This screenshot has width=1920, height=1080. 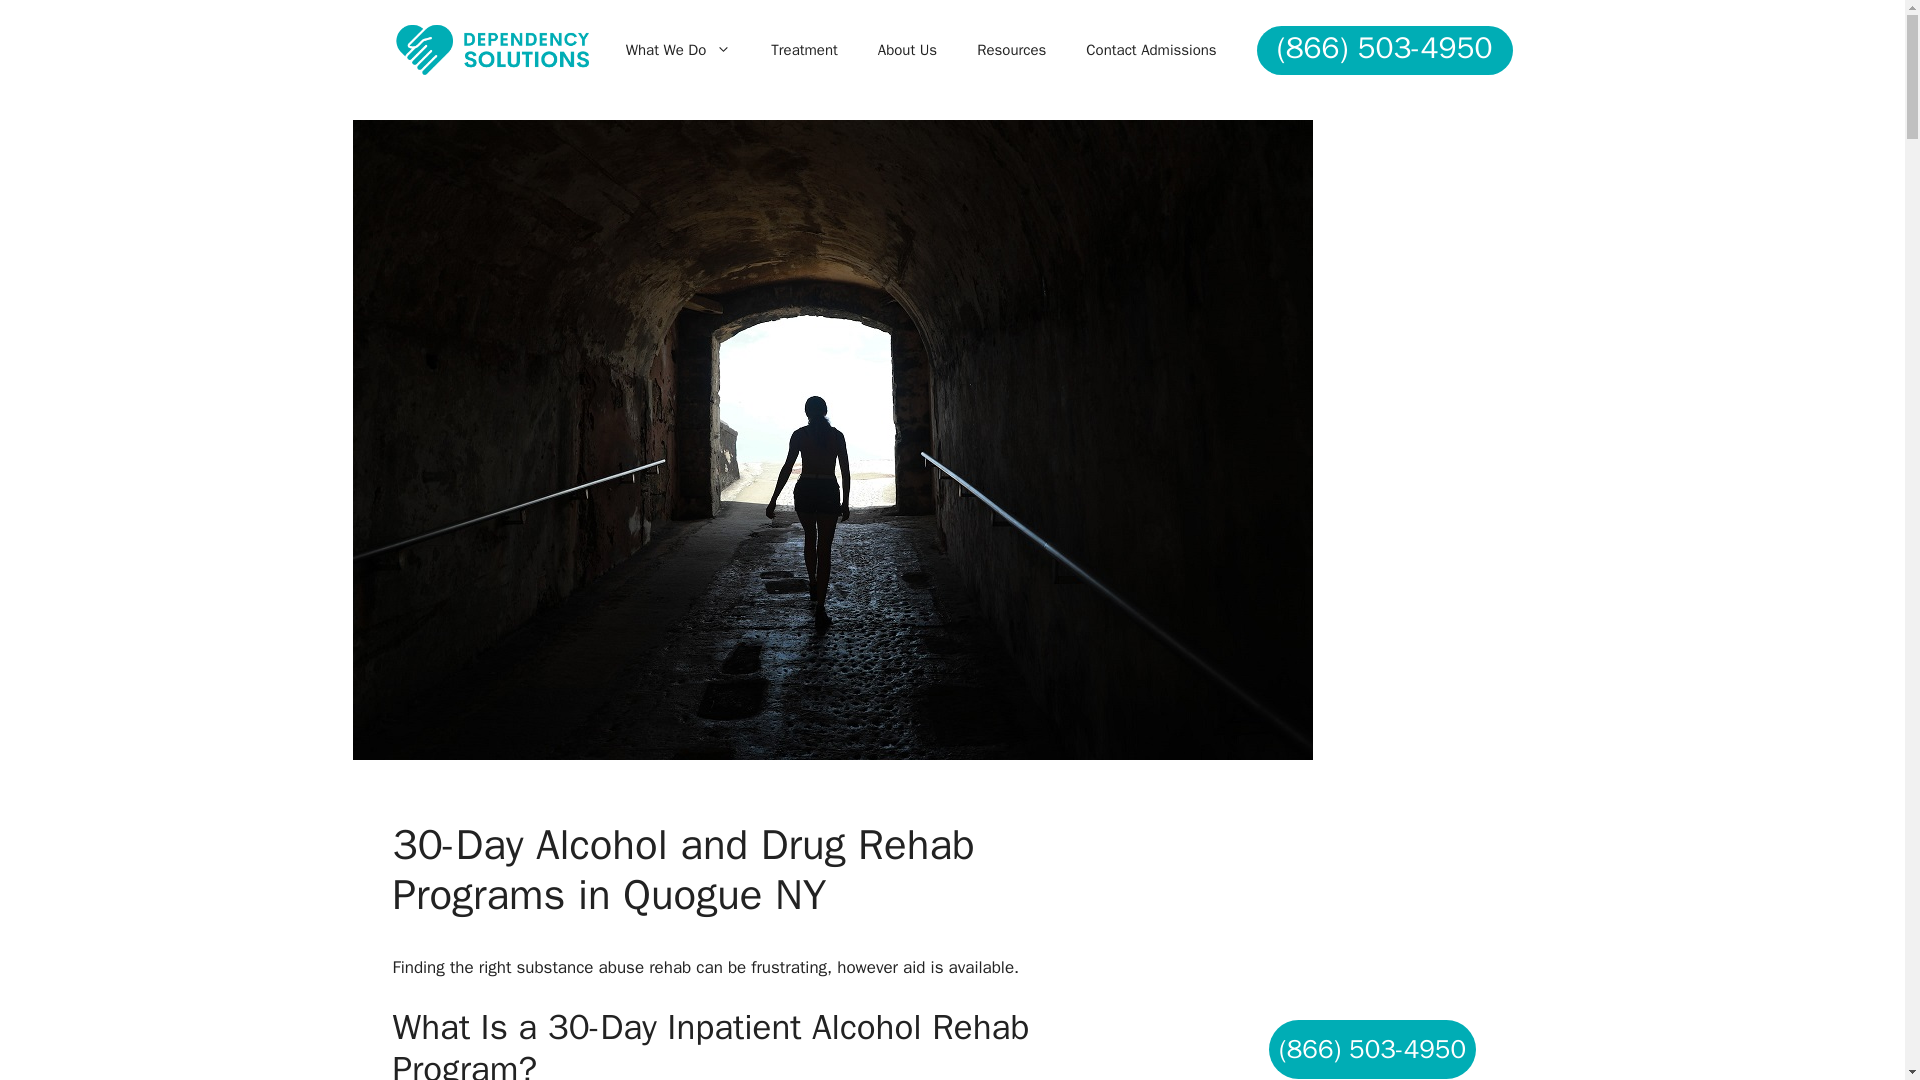 I want to click on Dependency Solutions, so click(x=491, y=49).